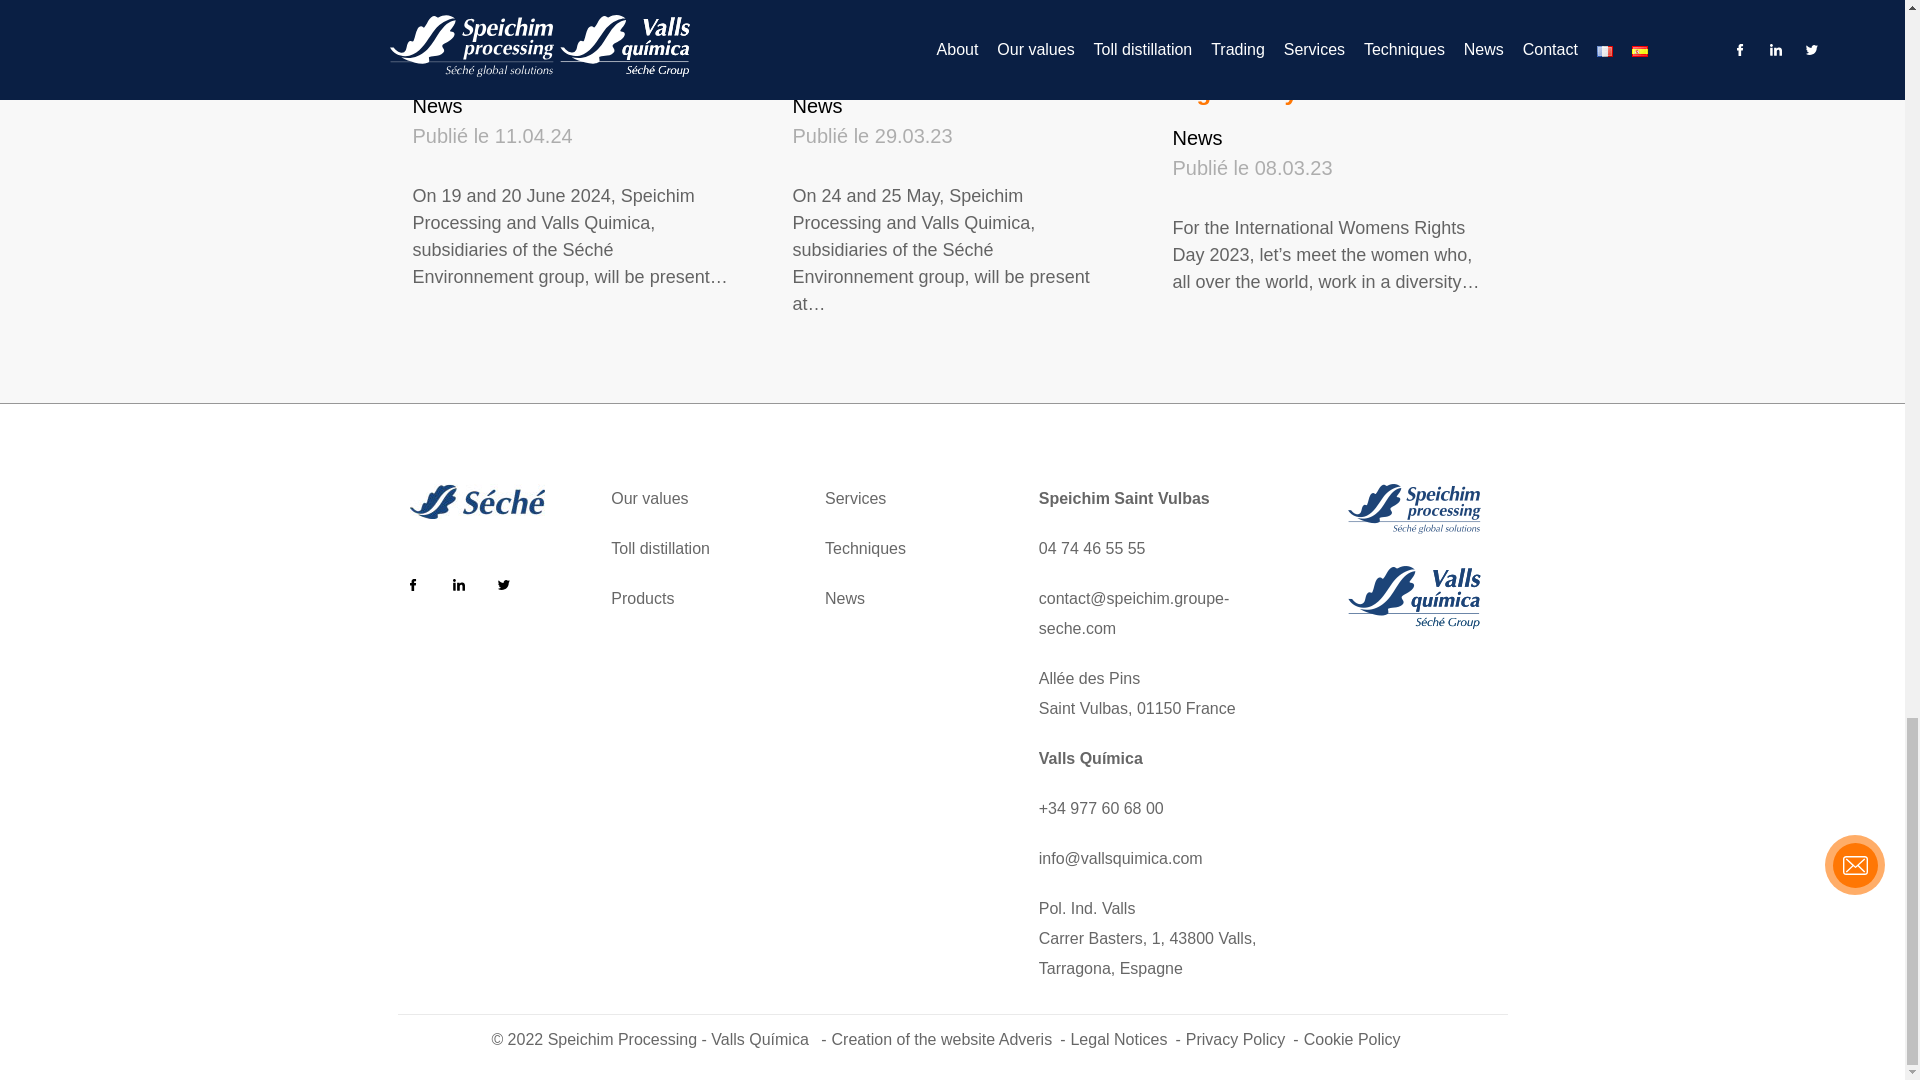  What do you see at coordinates (948, 1040) in the screenshot?
I see `Creation of the website Adveris` at bounding box center [948, 1040].